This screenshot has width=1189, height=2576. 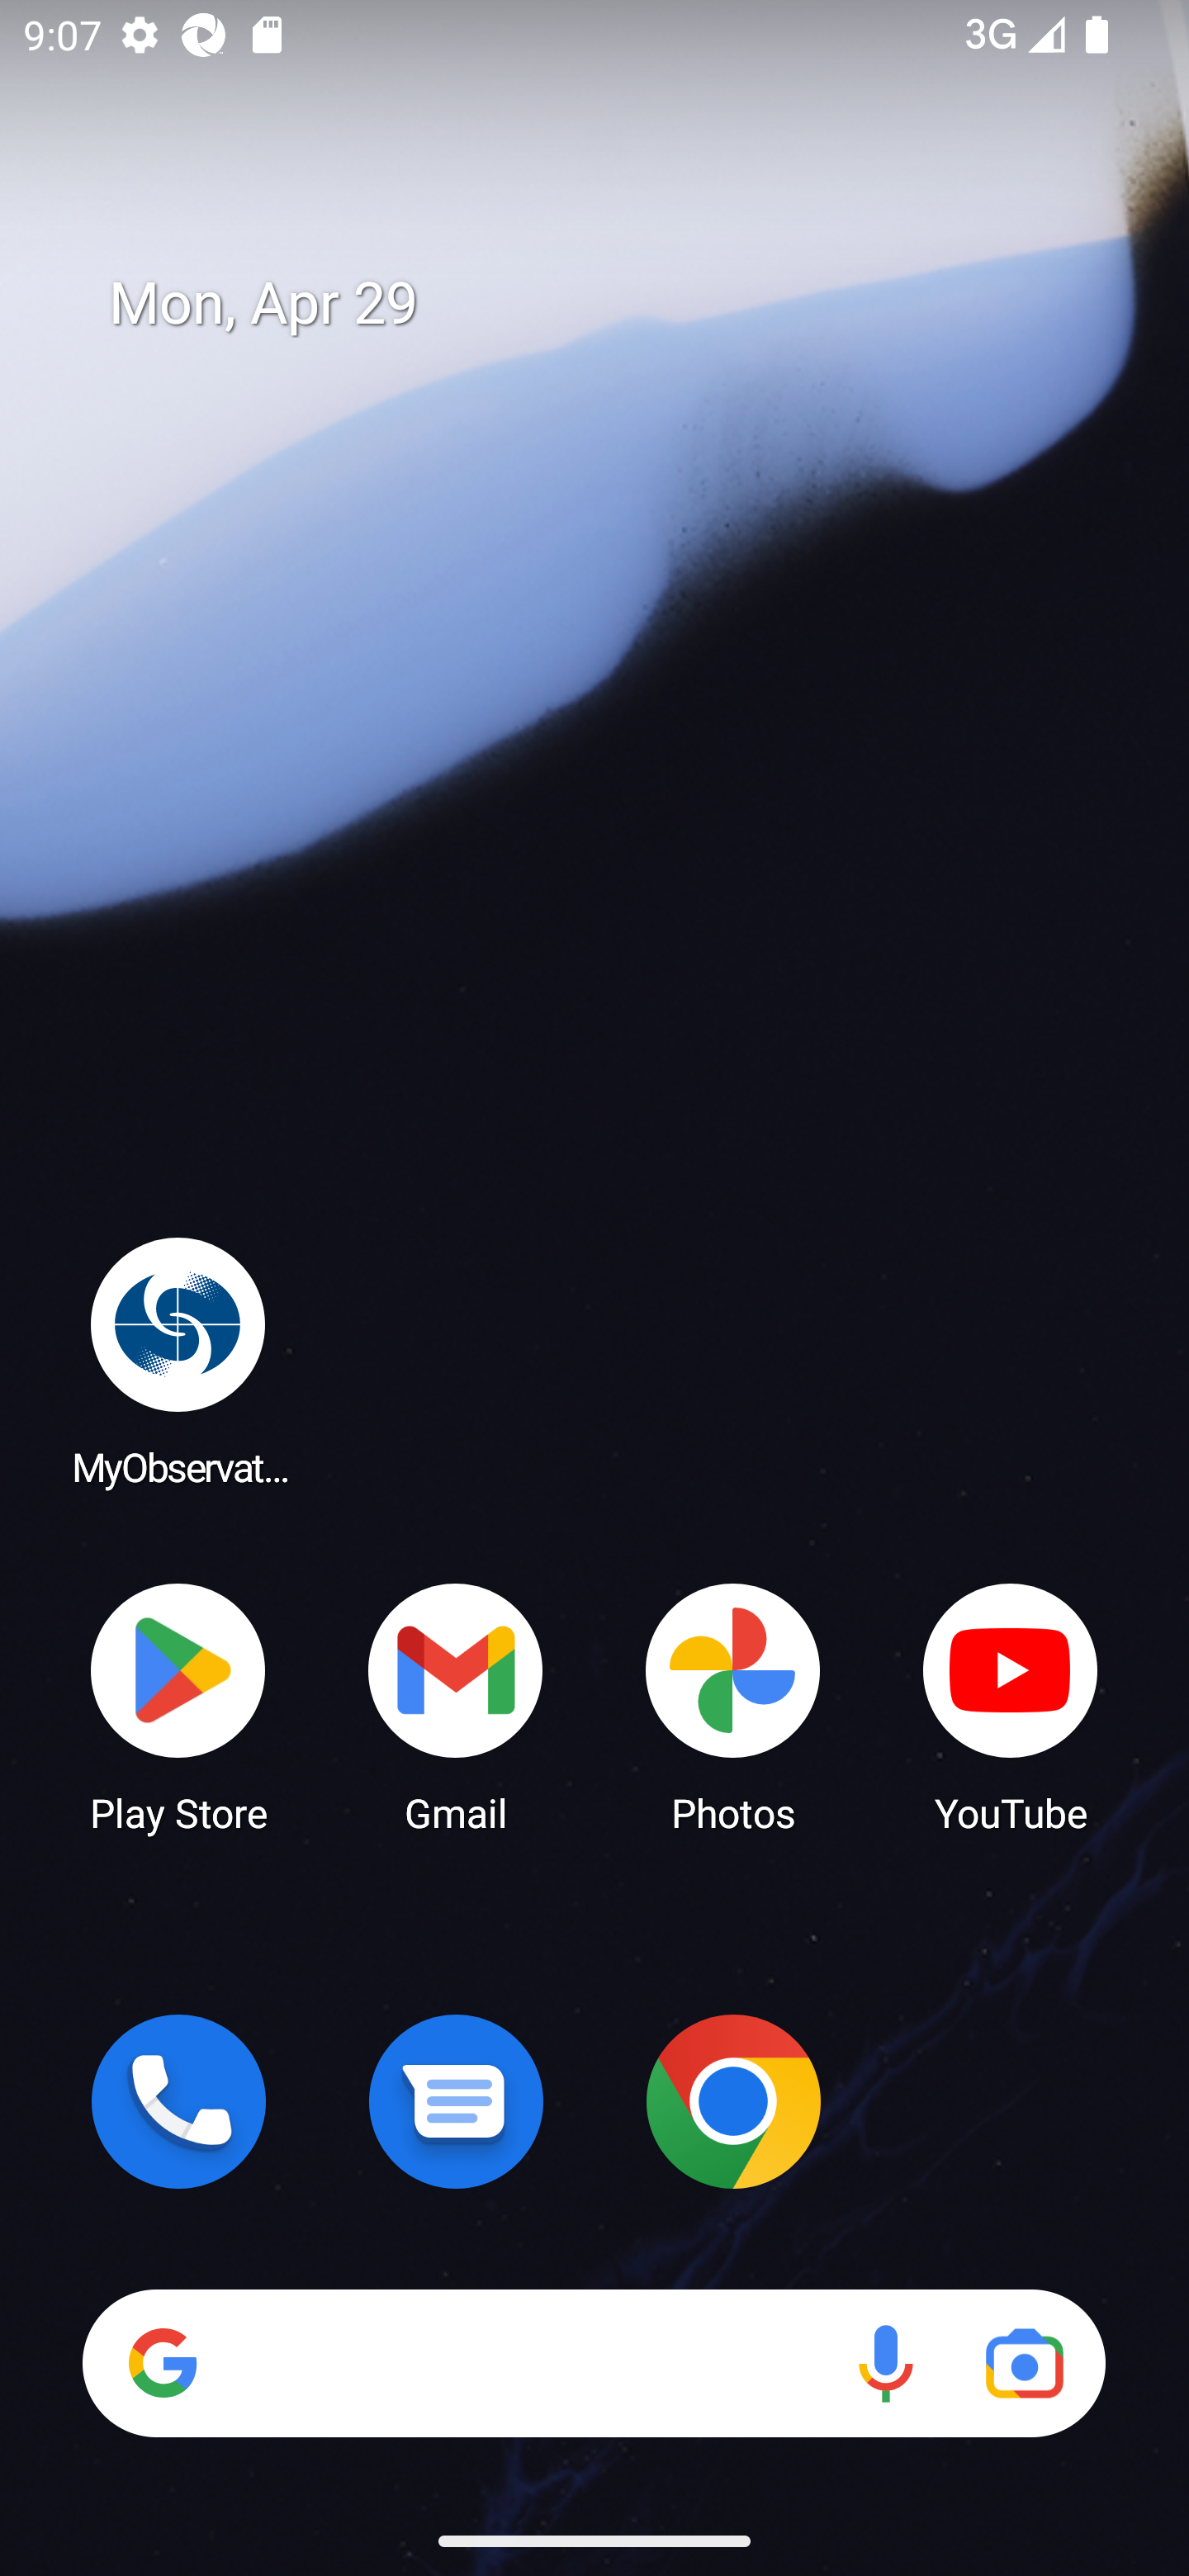 I want to click on Chrome, so click(x=733, y=2101).